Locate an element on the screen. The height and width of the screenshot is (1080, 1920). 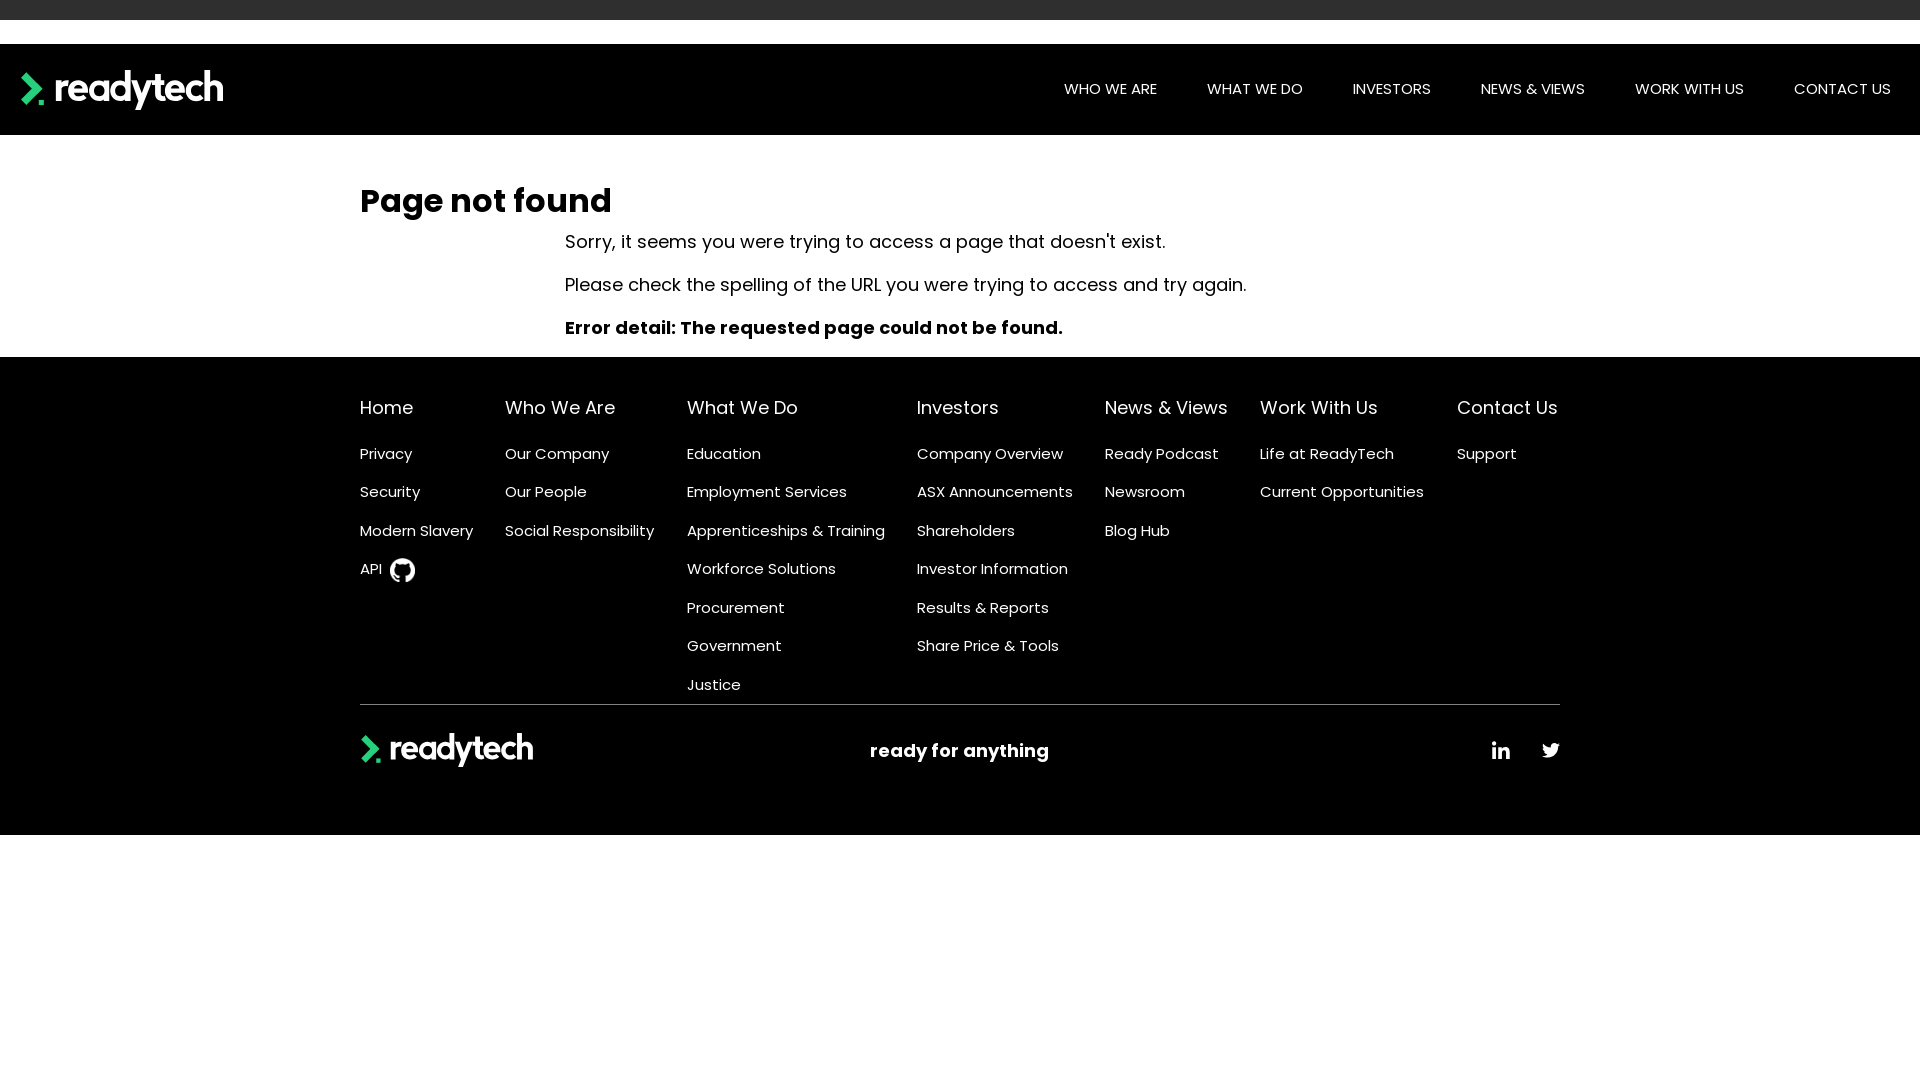
API is located at coordinates (371, 570).